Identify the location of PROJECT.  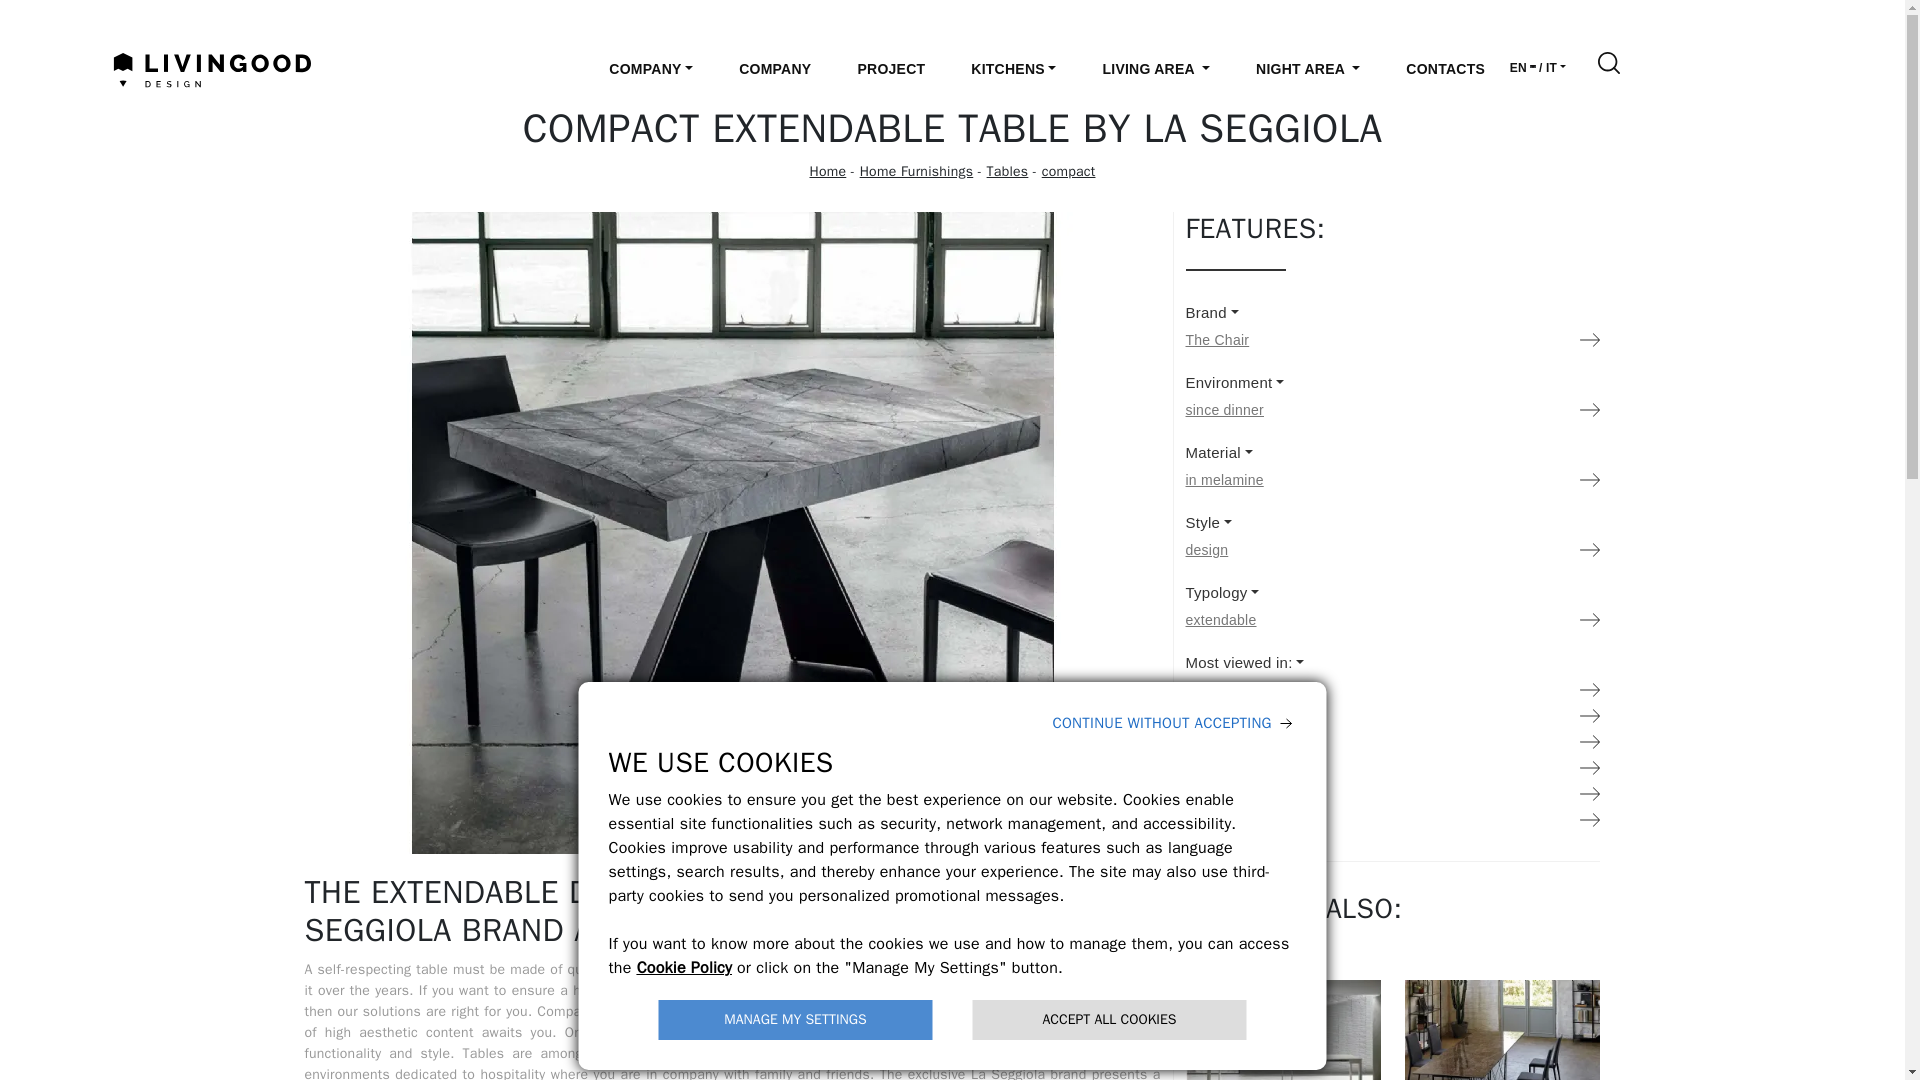
(890, 68).